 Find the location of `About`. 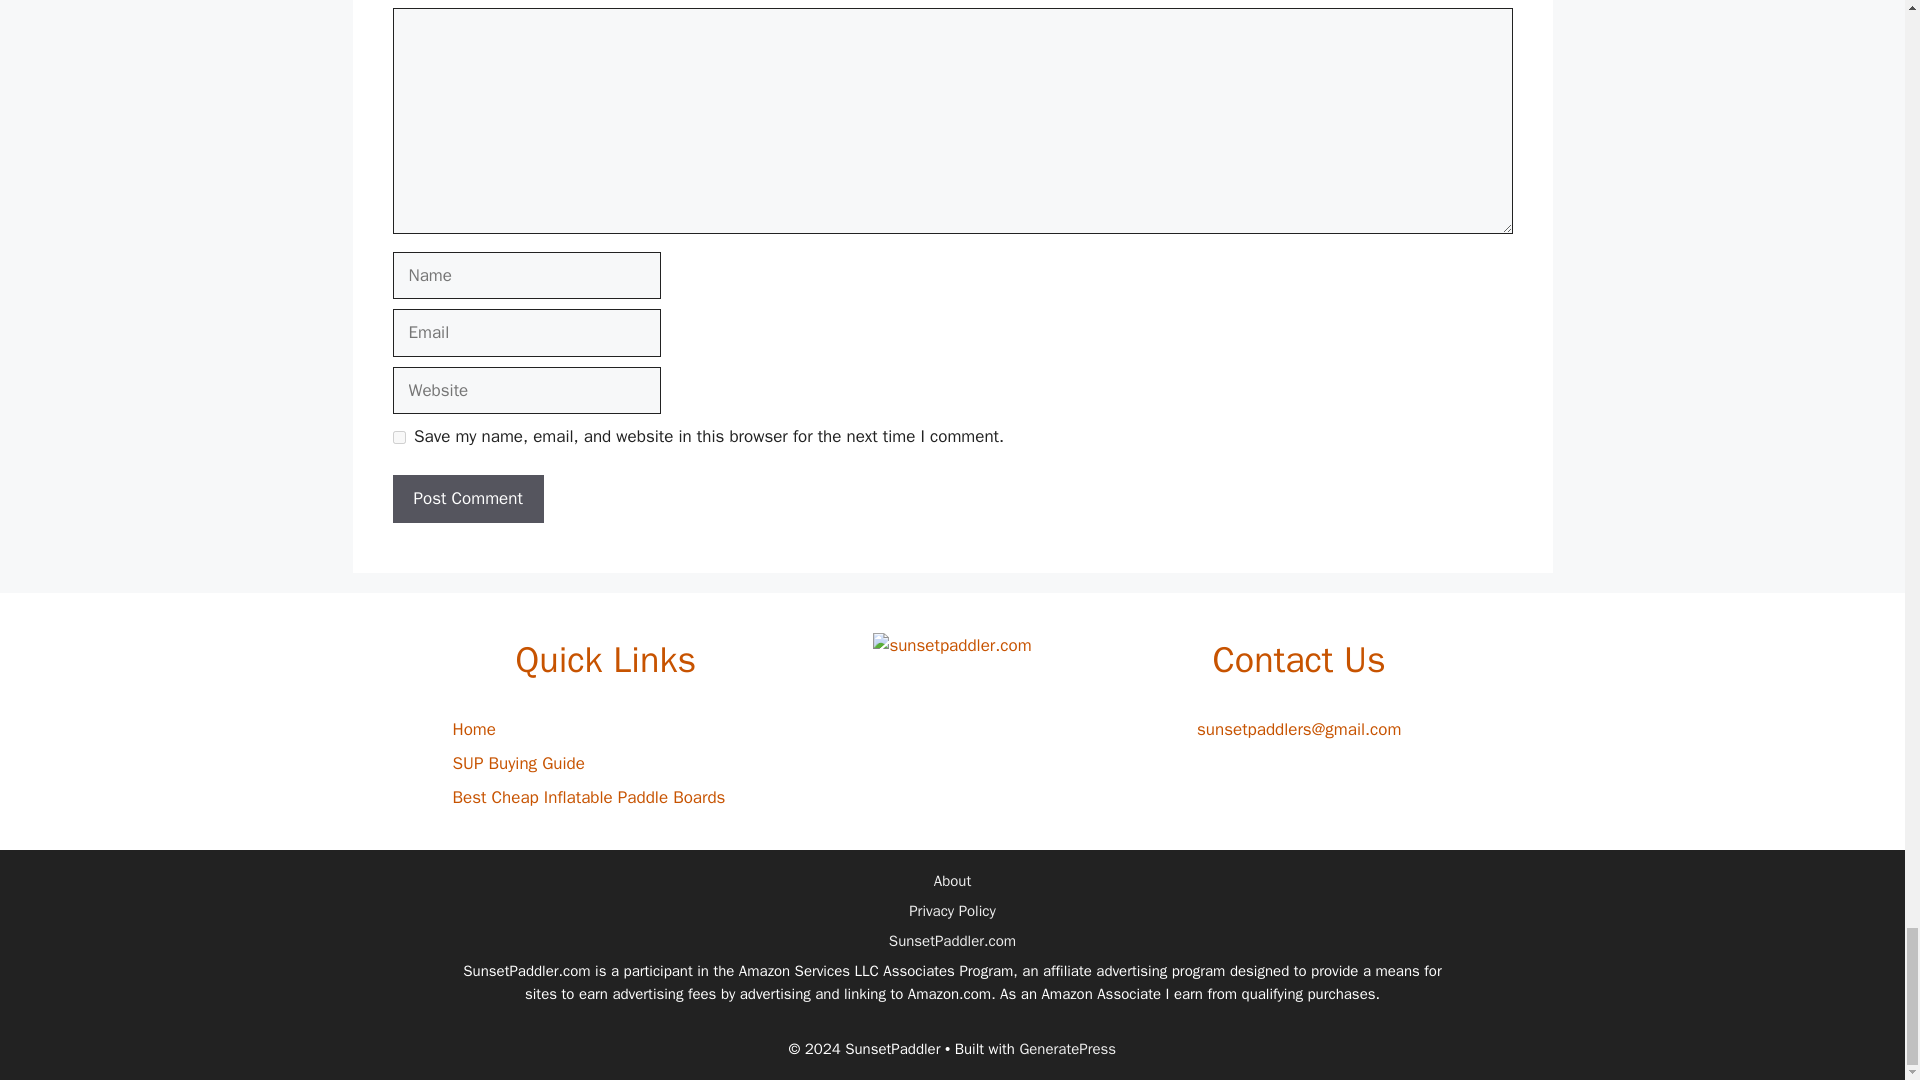

About is located at coordinates (952, 880).